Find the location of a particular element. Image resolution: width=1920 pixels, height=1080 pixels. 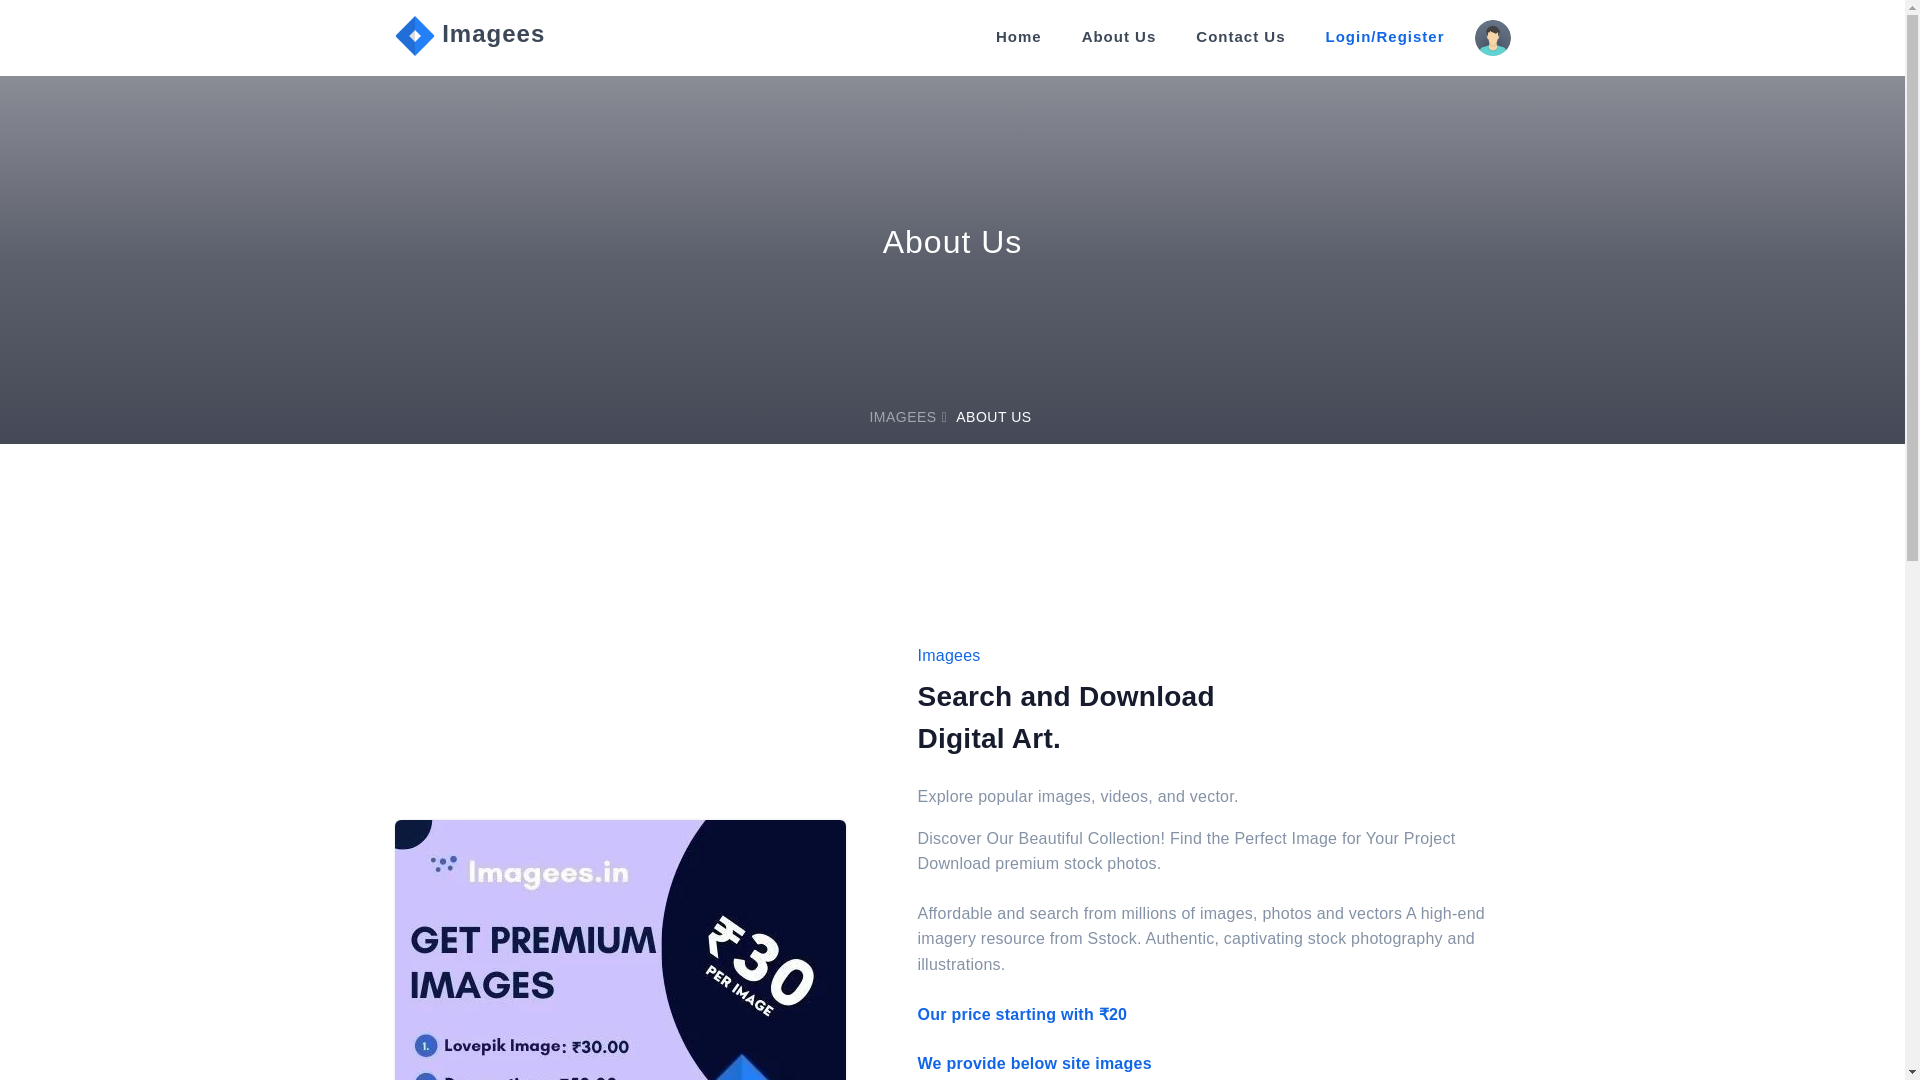

About Us is located at coordinates (1119, 37).